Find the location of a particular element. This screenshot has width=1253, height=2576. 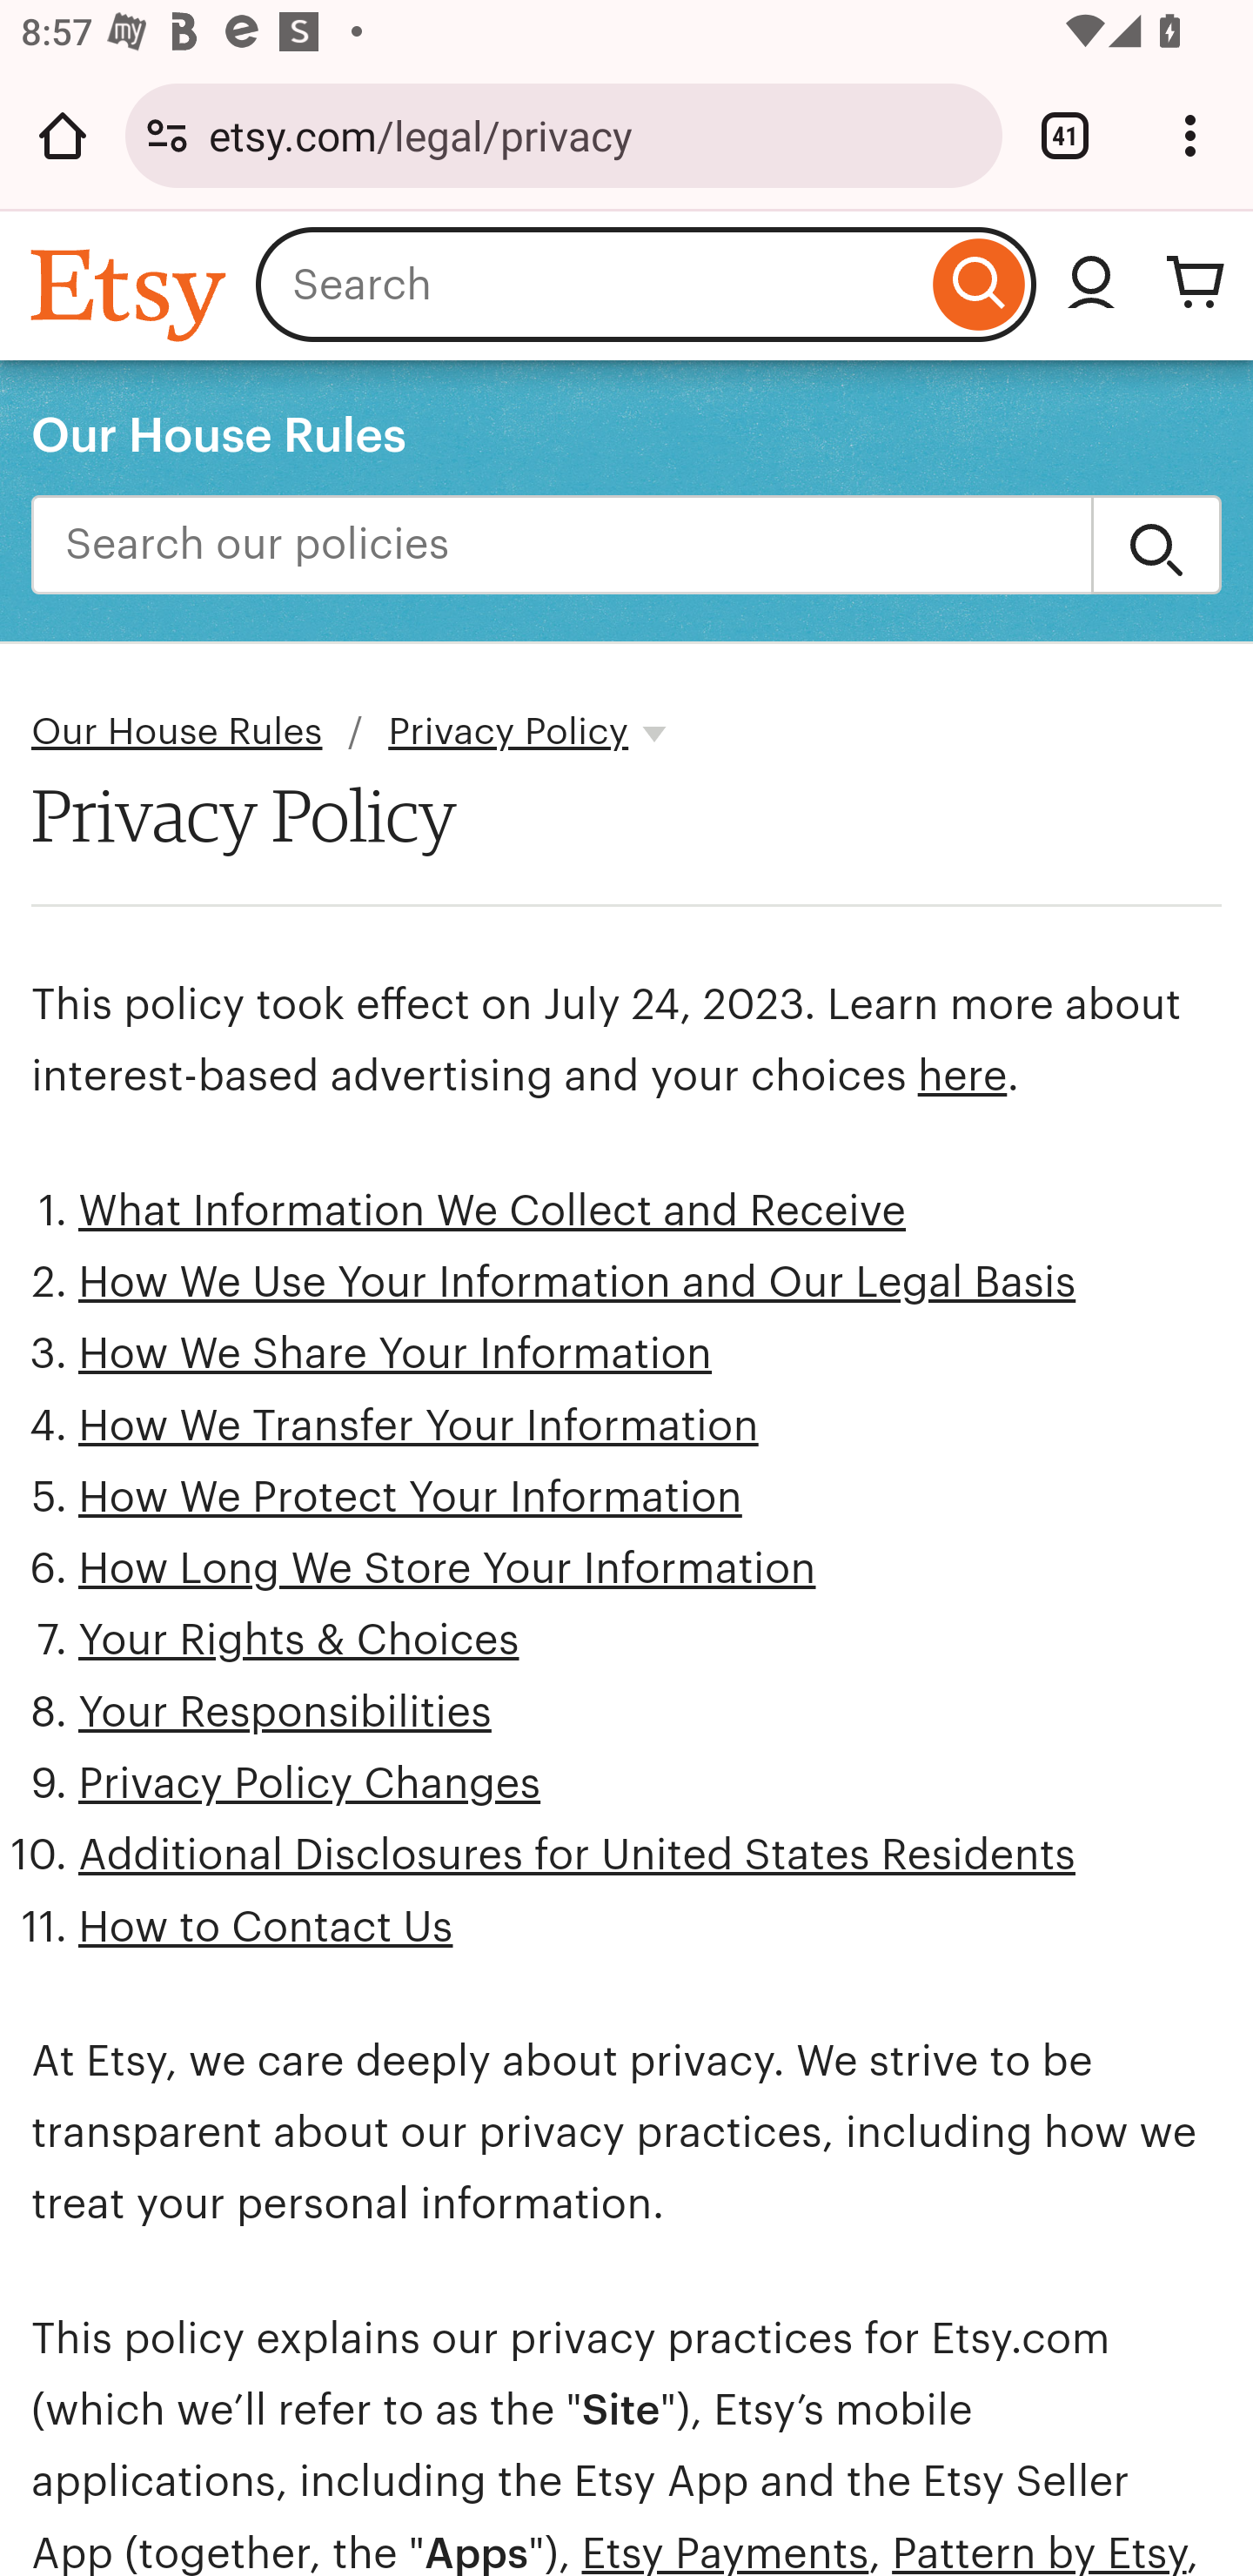

Connection is secure is located at coordinates (167, 135).